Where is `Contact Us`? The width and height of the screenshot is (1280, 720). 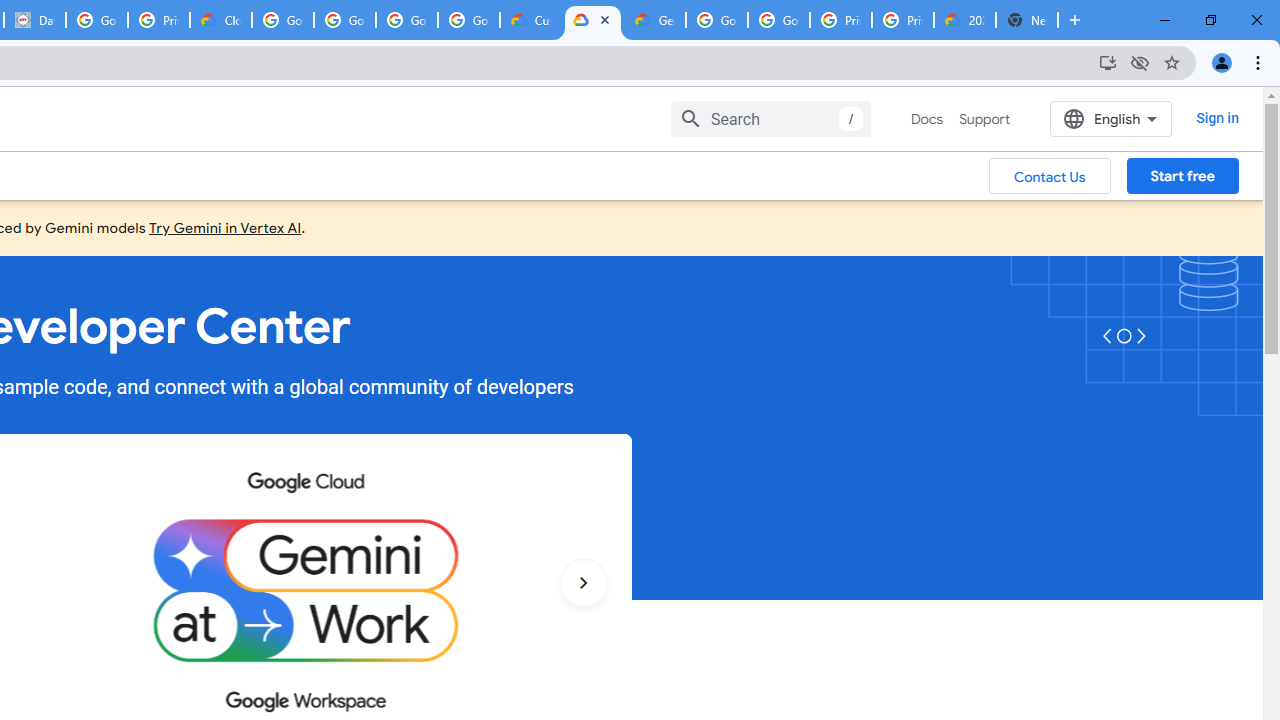
Contact Us is located at coordinates (1050, 175).